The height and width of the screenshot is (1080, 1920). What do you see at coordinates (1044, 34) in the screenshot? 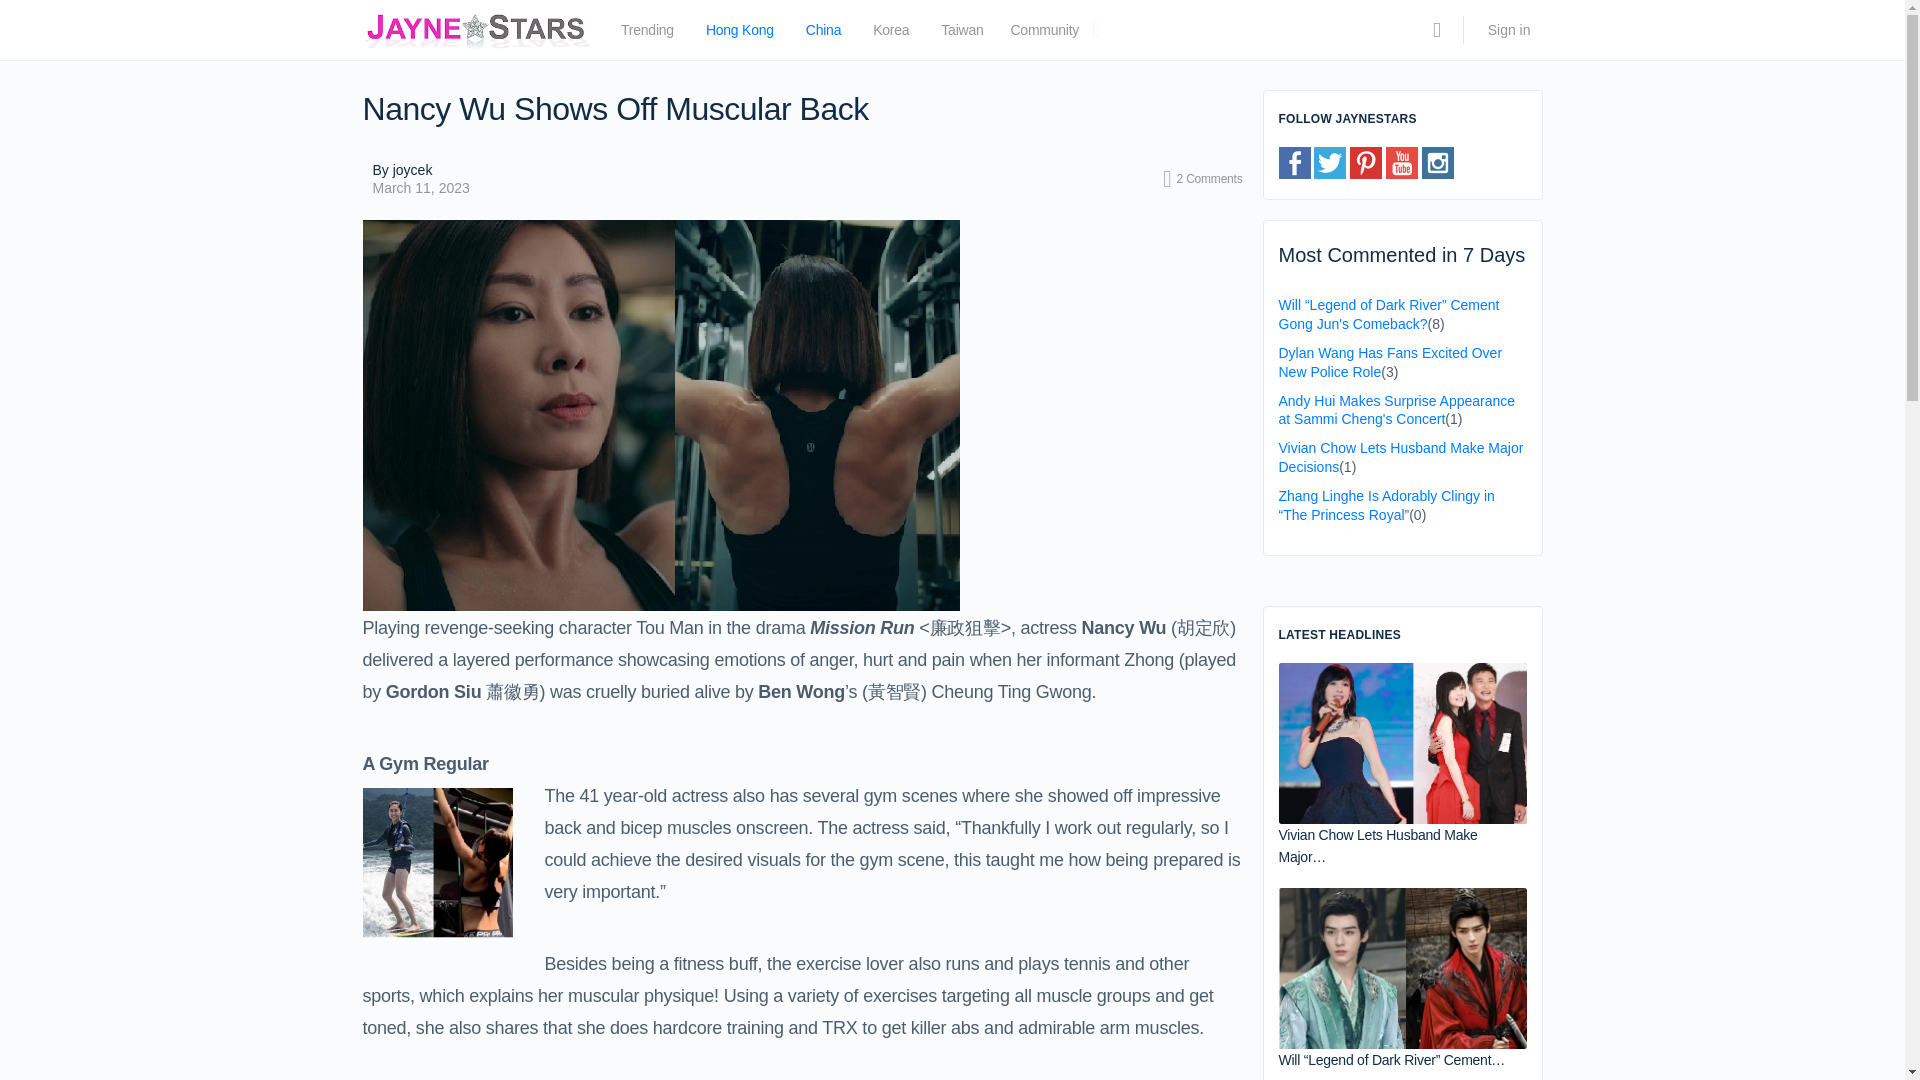
I see `Community` at bounding box center [1044, 34].